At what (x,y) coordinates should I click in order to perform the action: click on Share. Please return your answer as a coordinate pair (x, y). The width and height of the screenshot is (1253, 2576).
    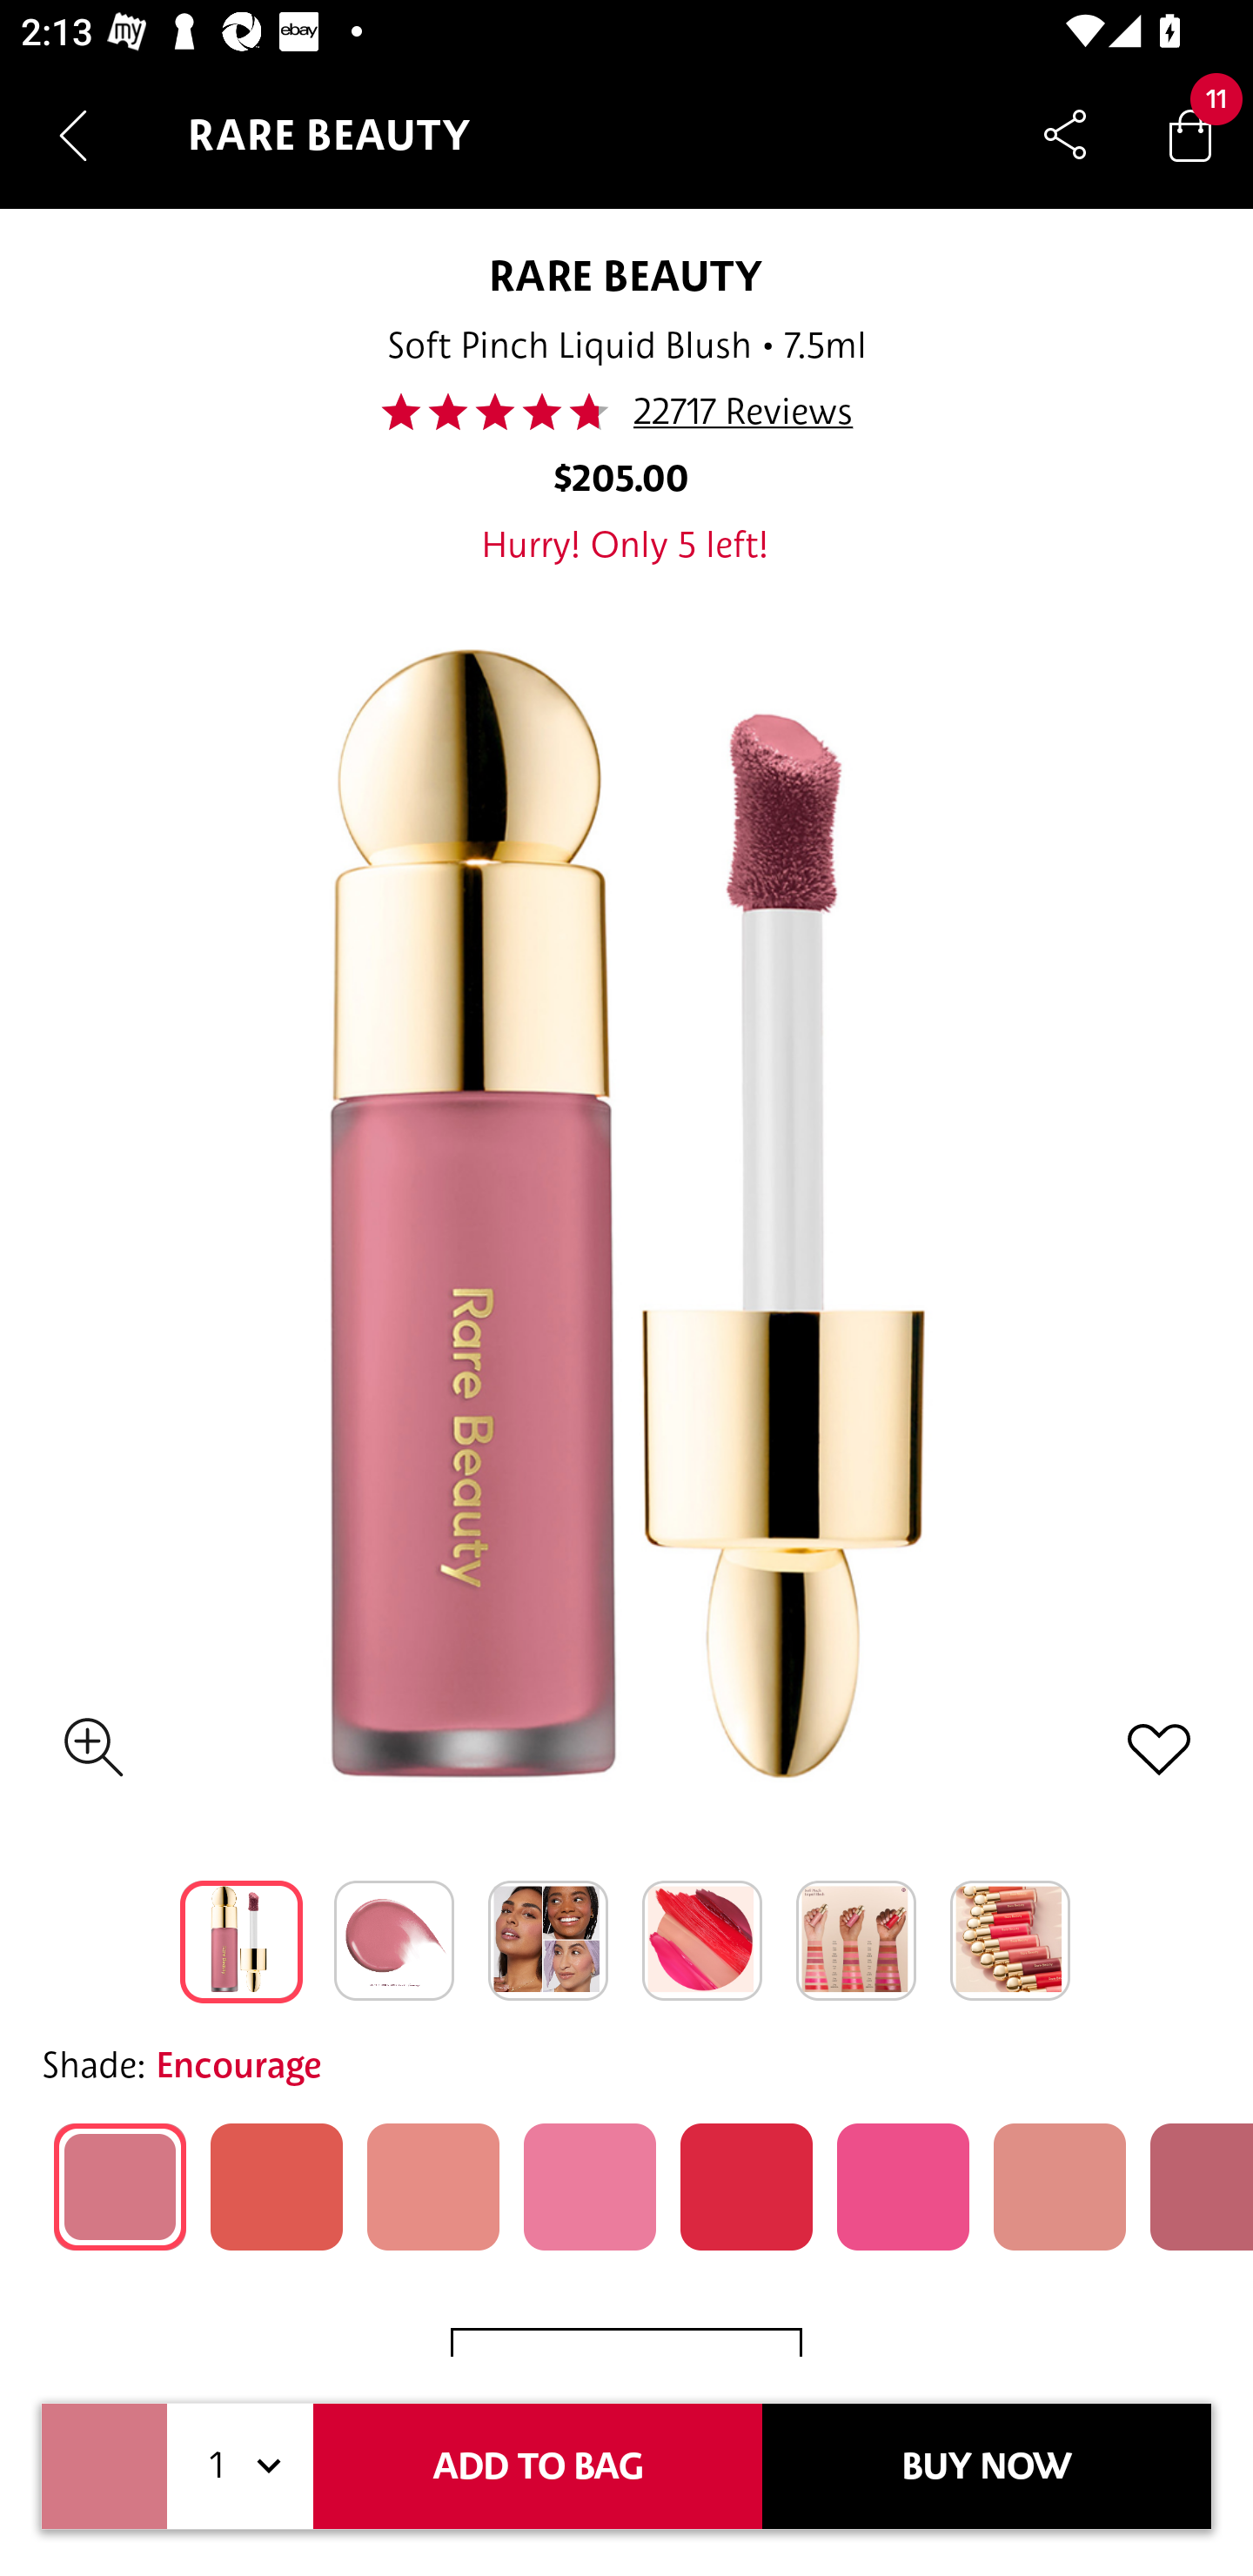
    Looking at the image, I should click on (1065, 134).